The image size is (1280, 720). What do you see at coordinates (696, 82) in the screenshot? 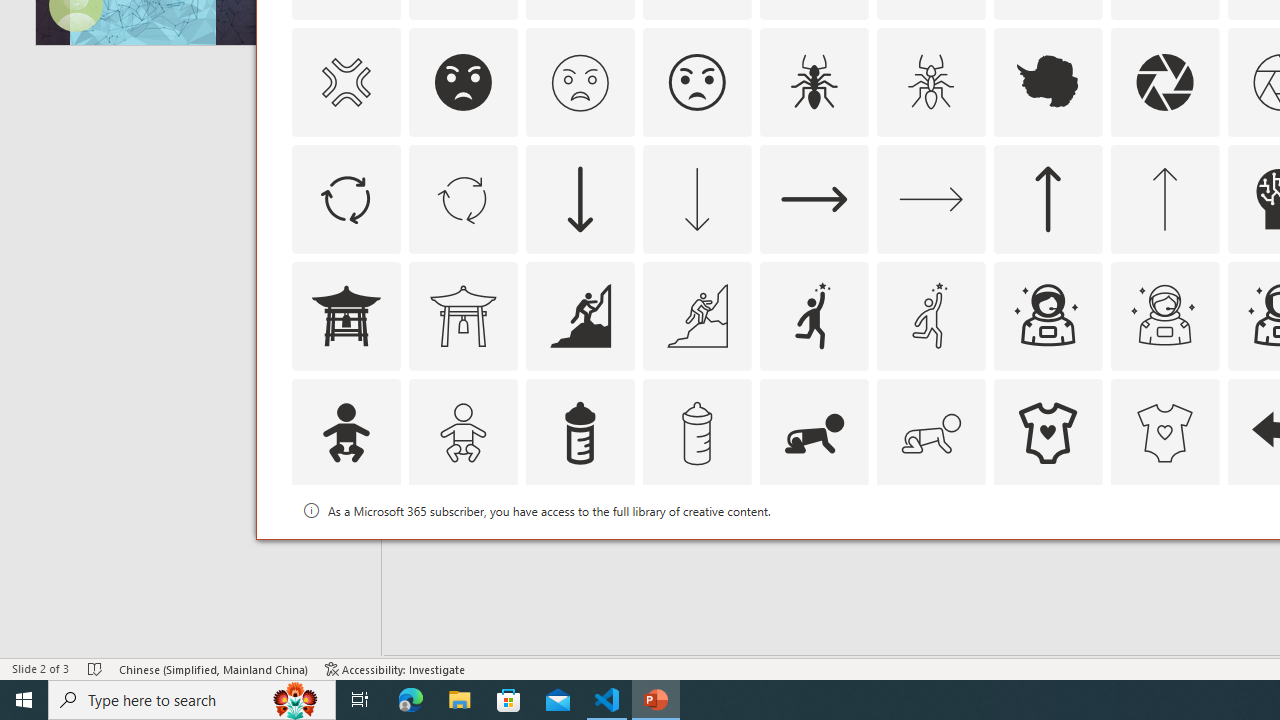
I see `AutomationID: Icons_AngryFace_Outline` at bounding box center [696, 82].